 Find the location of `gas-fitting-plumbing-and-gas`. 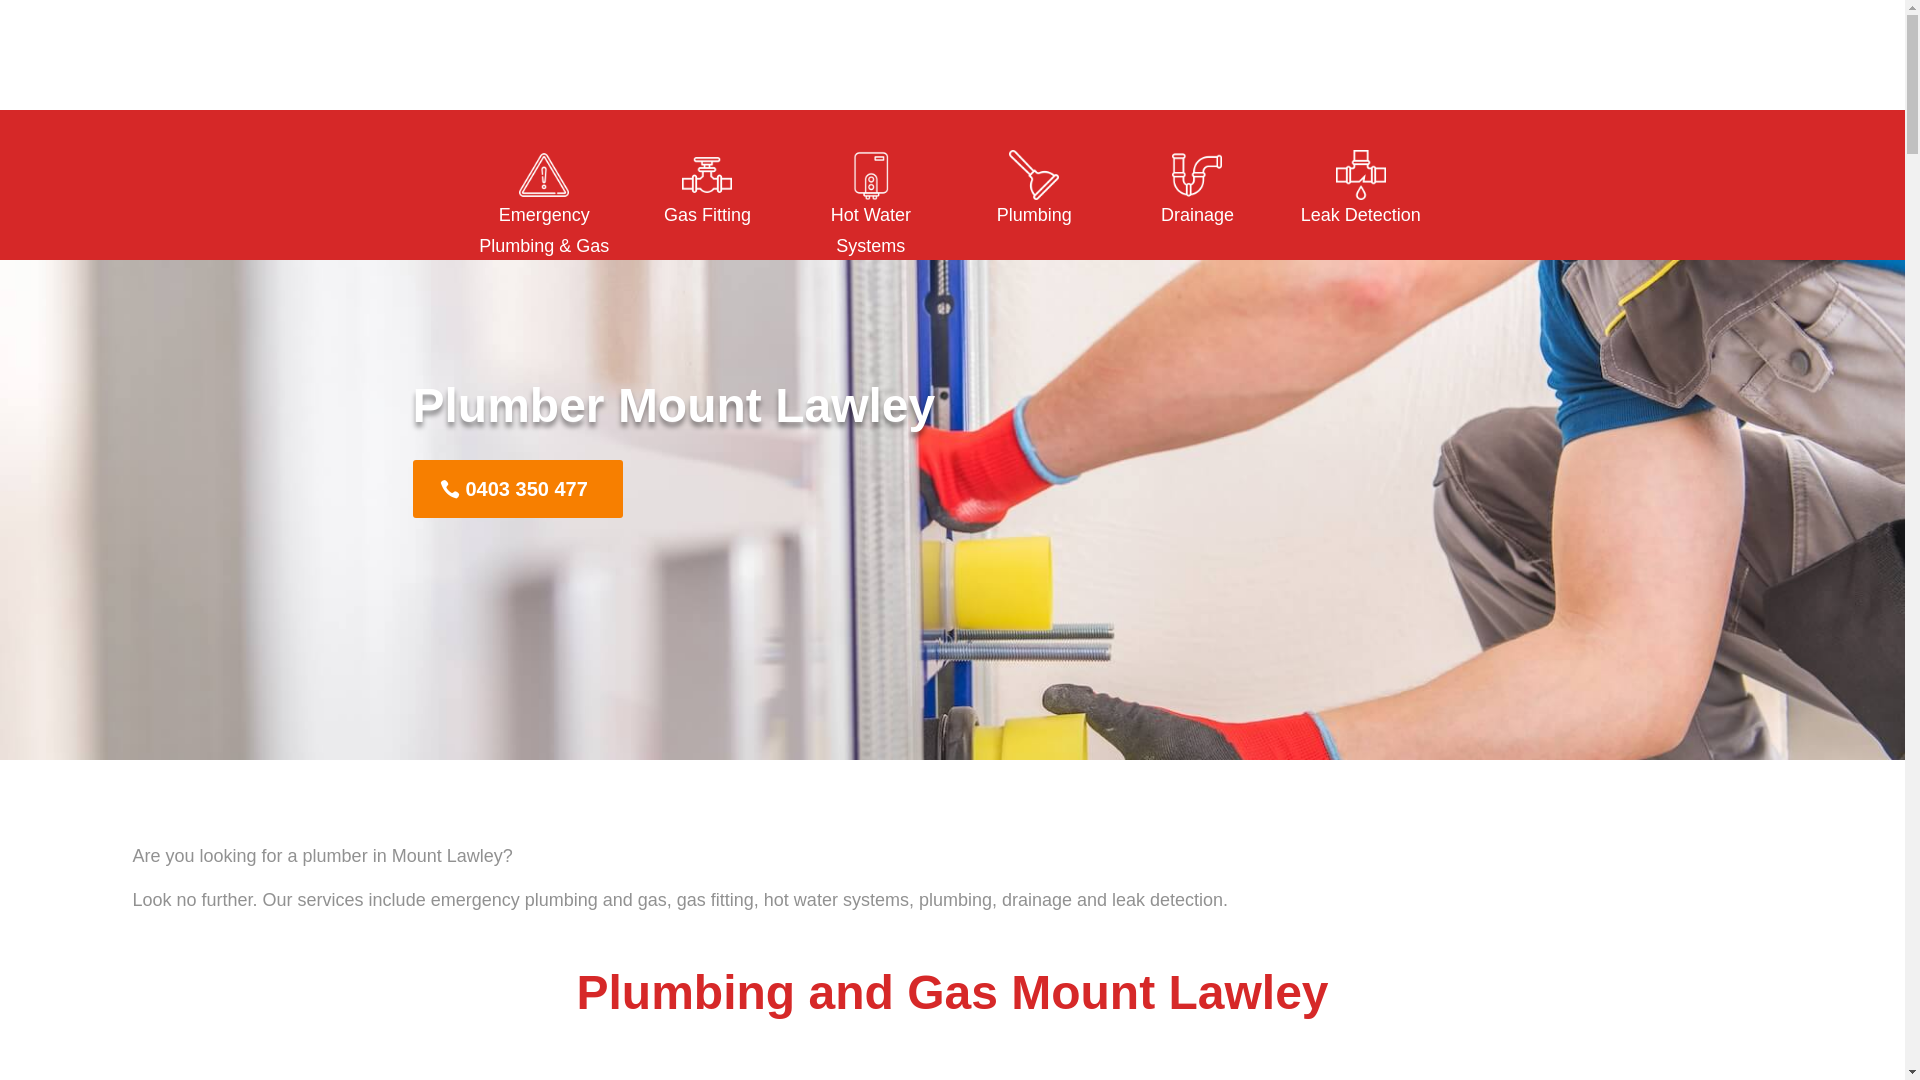

gas-fitting-plumbing-and-gas is located at coordinates (707, 175).